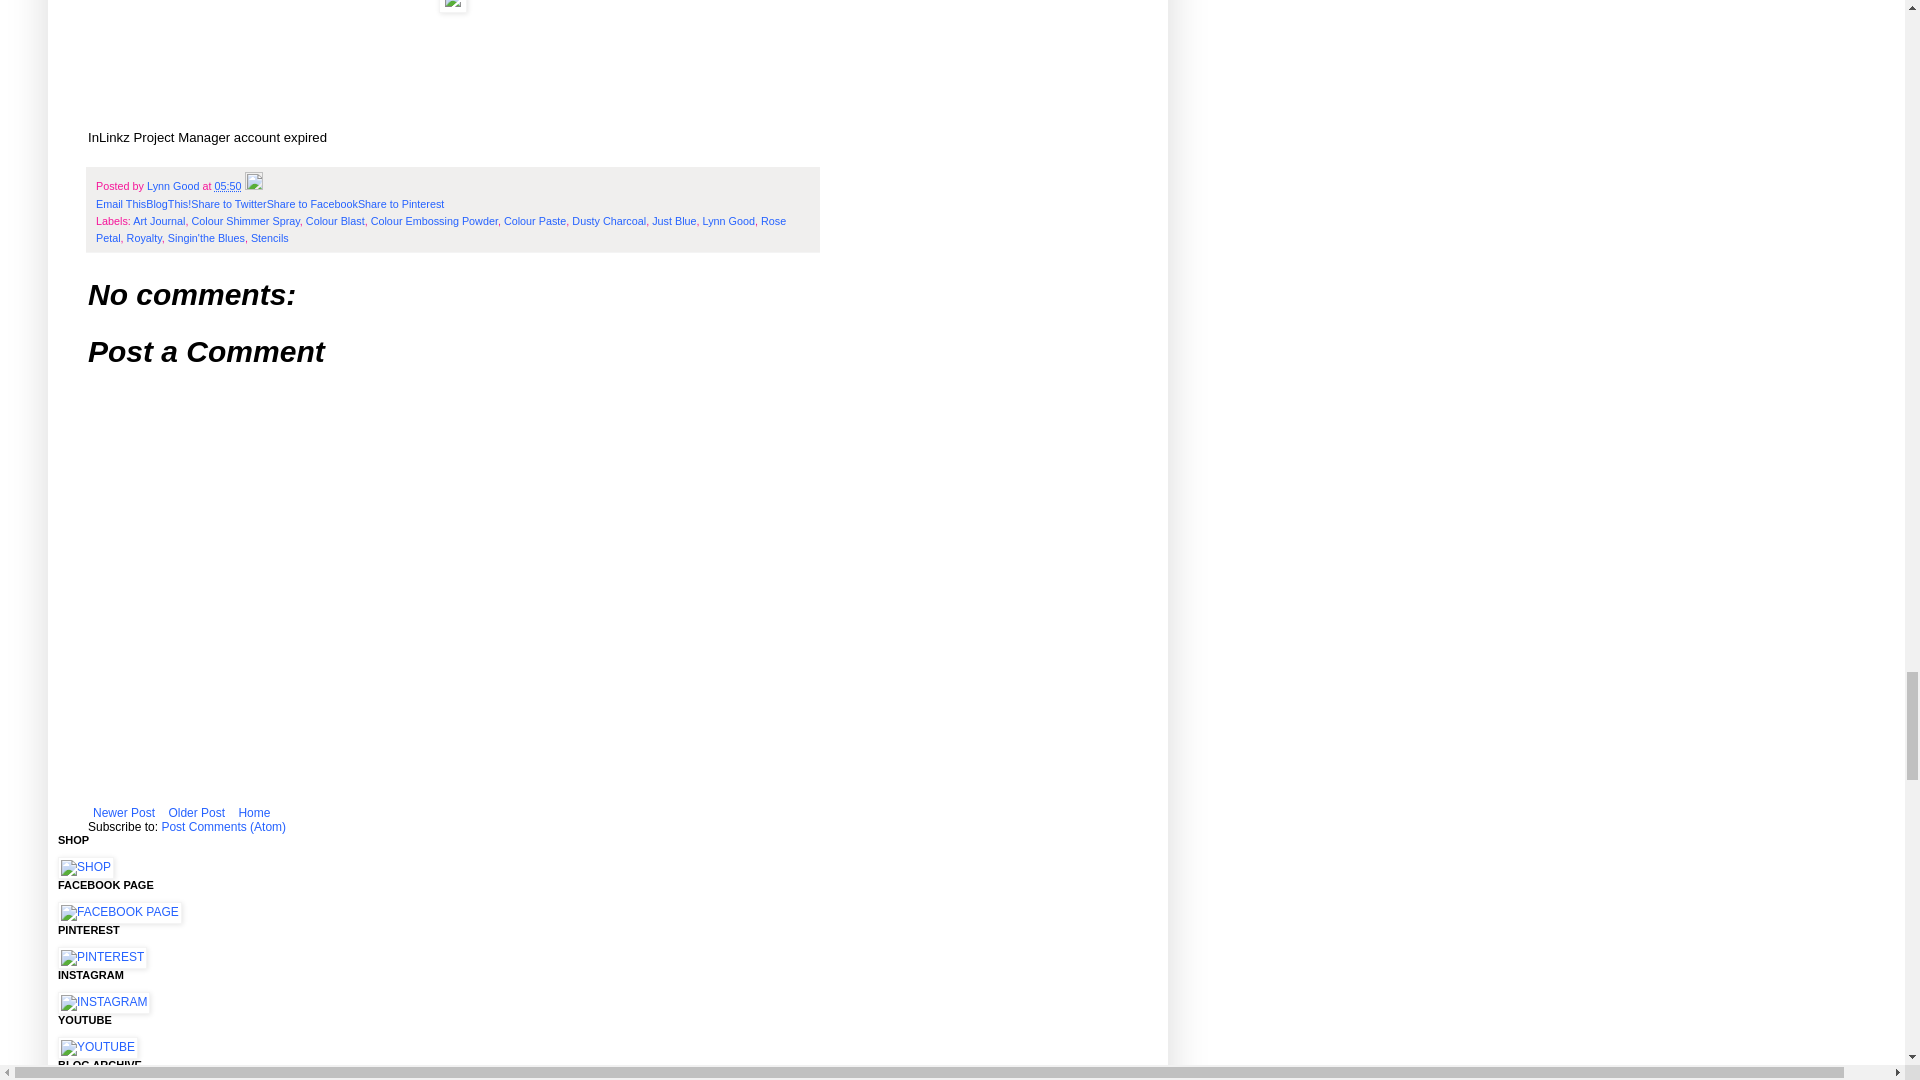 This screenshot has height=1080, width=1920. What do you see at coordinates (206, 238) in the screenshot?
I see `Singin'the Blues` at bounding box center [206, 238].